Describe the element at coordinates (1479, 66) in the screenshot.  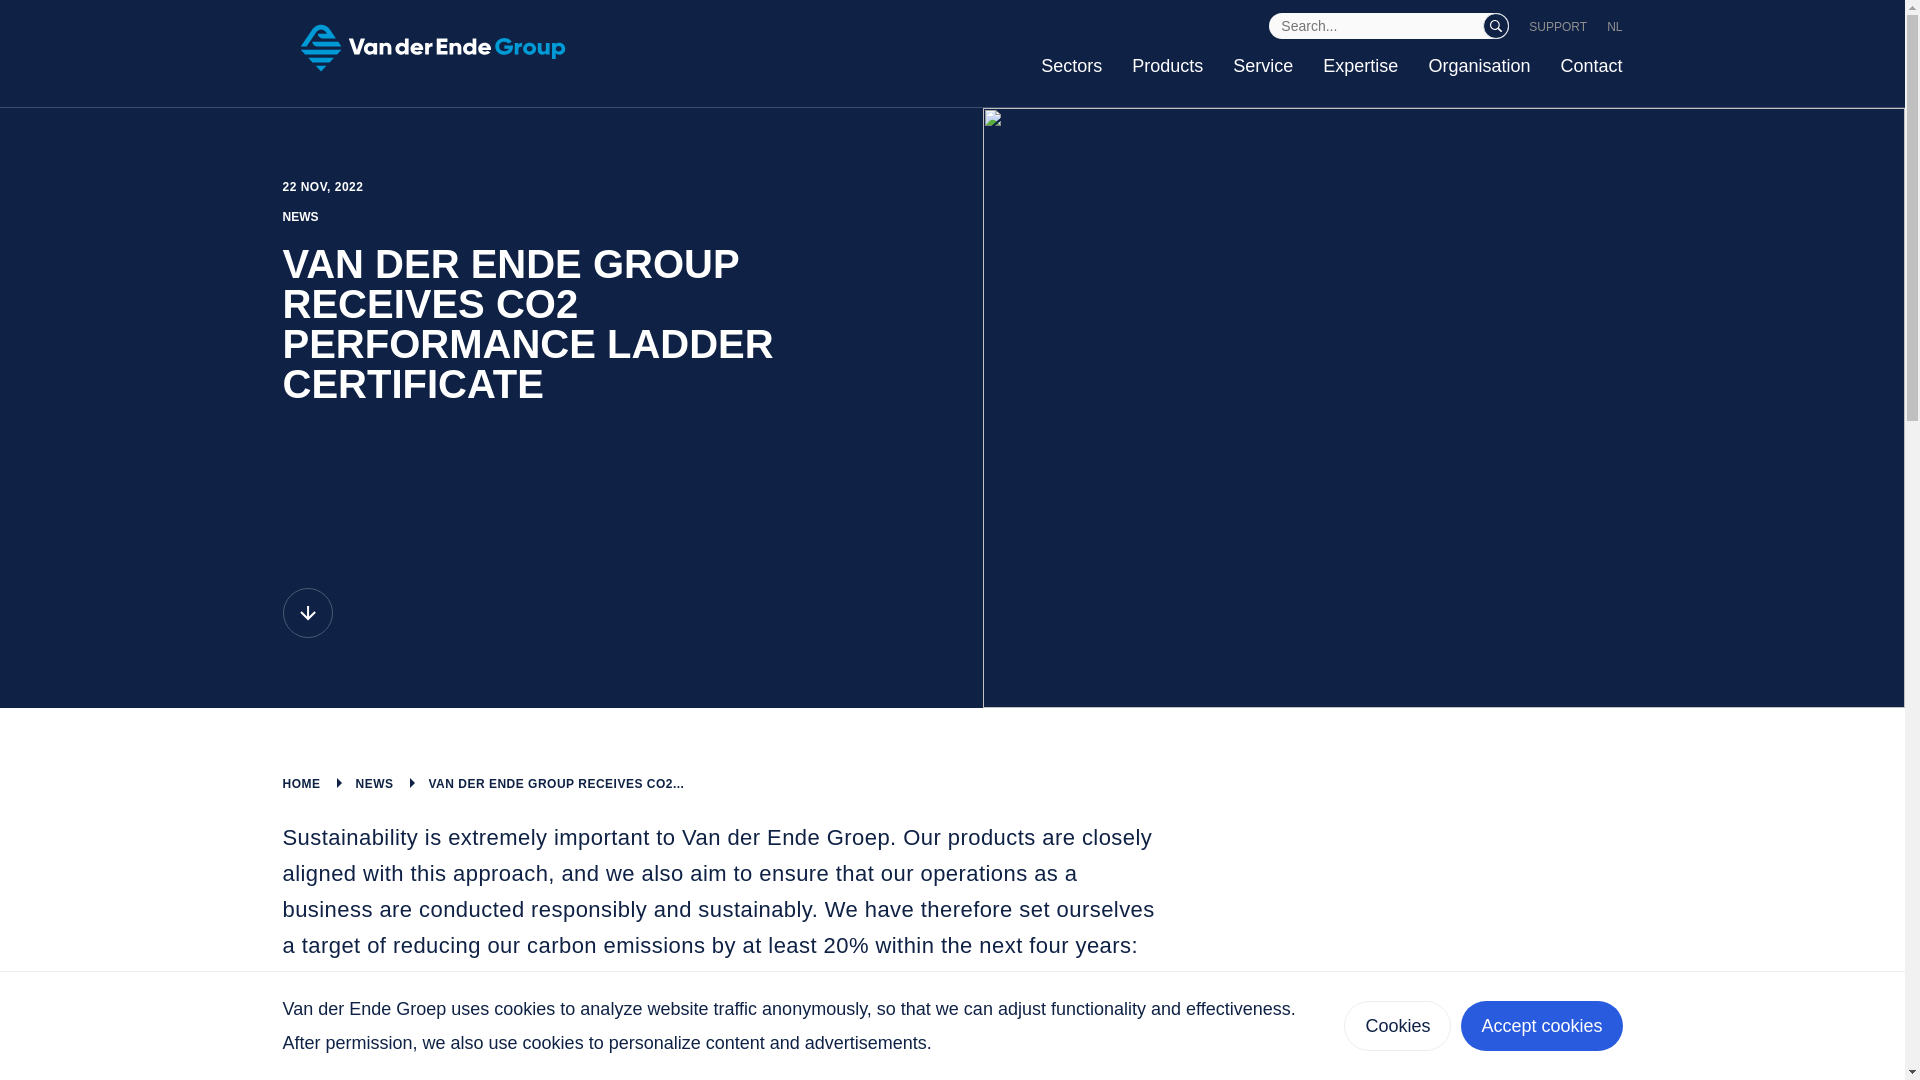
I see `Organisation` at that location.